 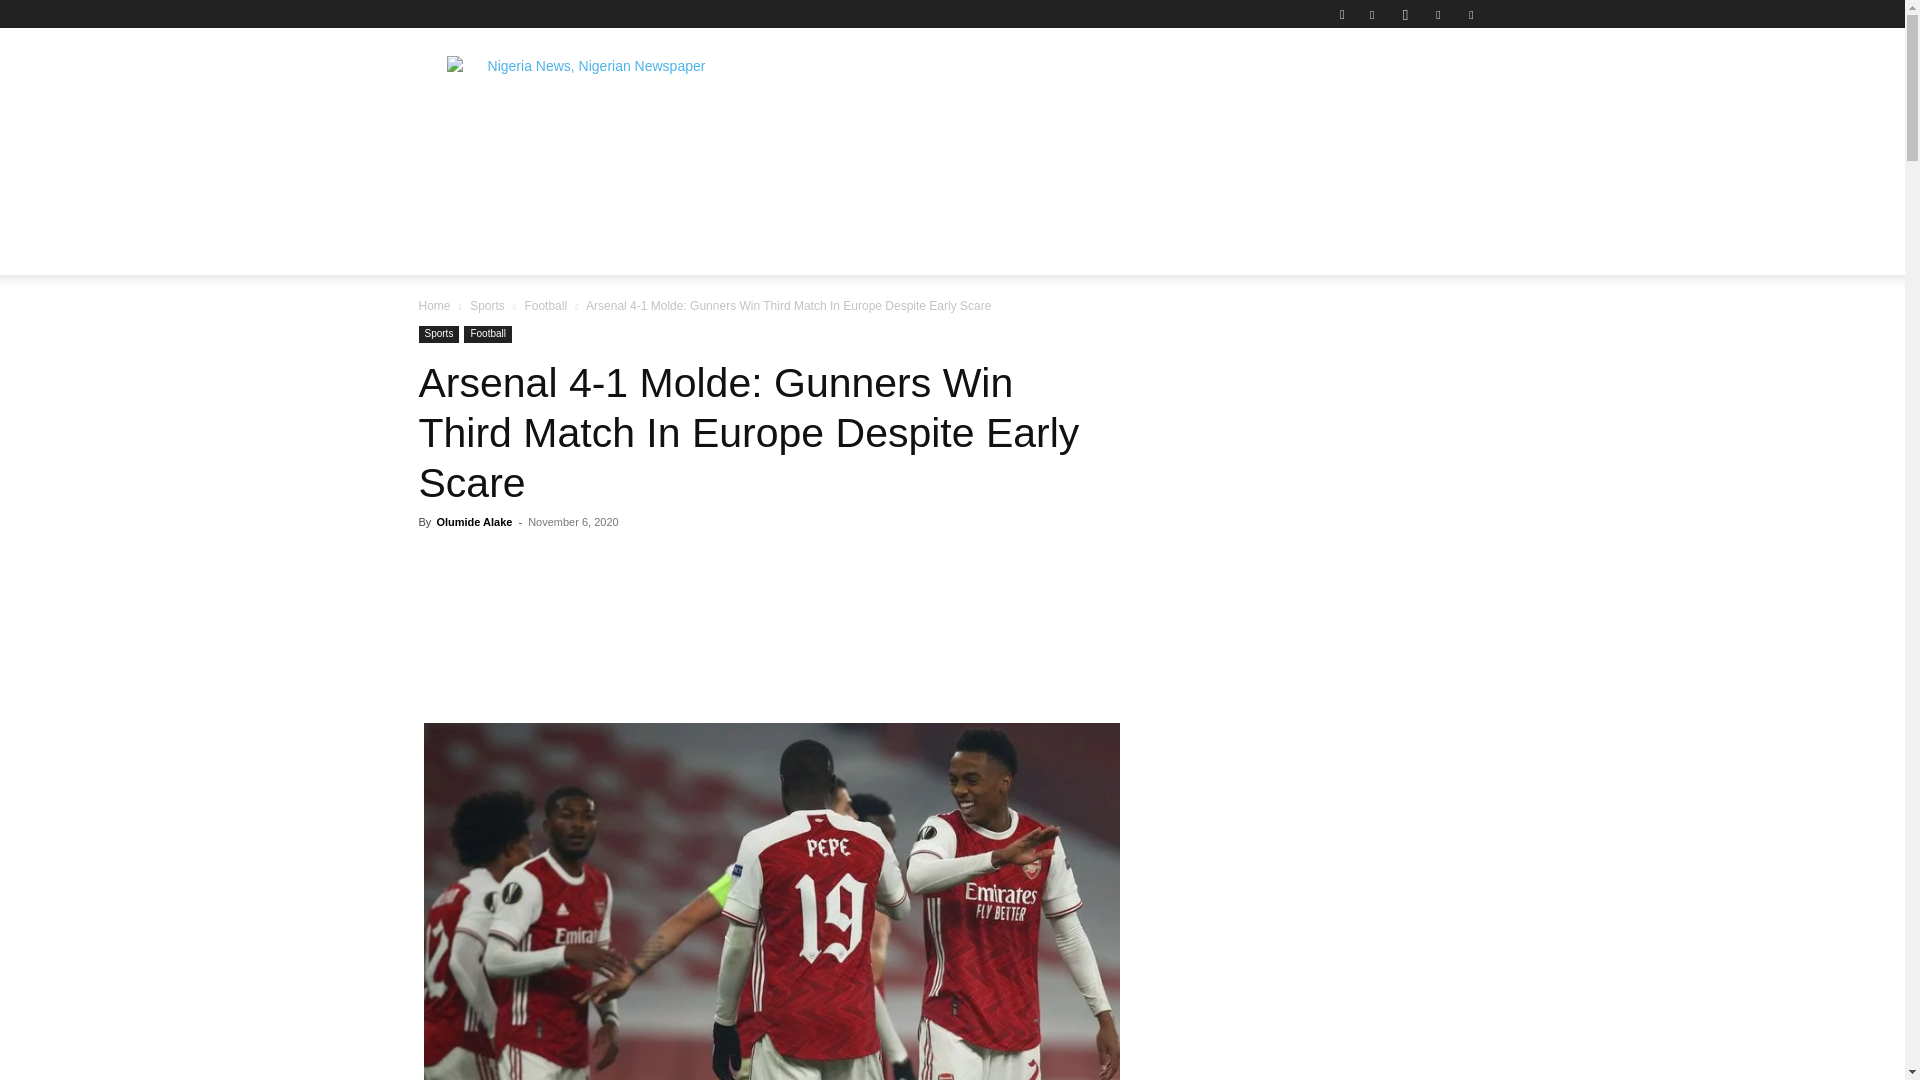 What do you see at coordinates (458, 184) in the screenshot?
I see `HOME` at bounding box center [458, 184].